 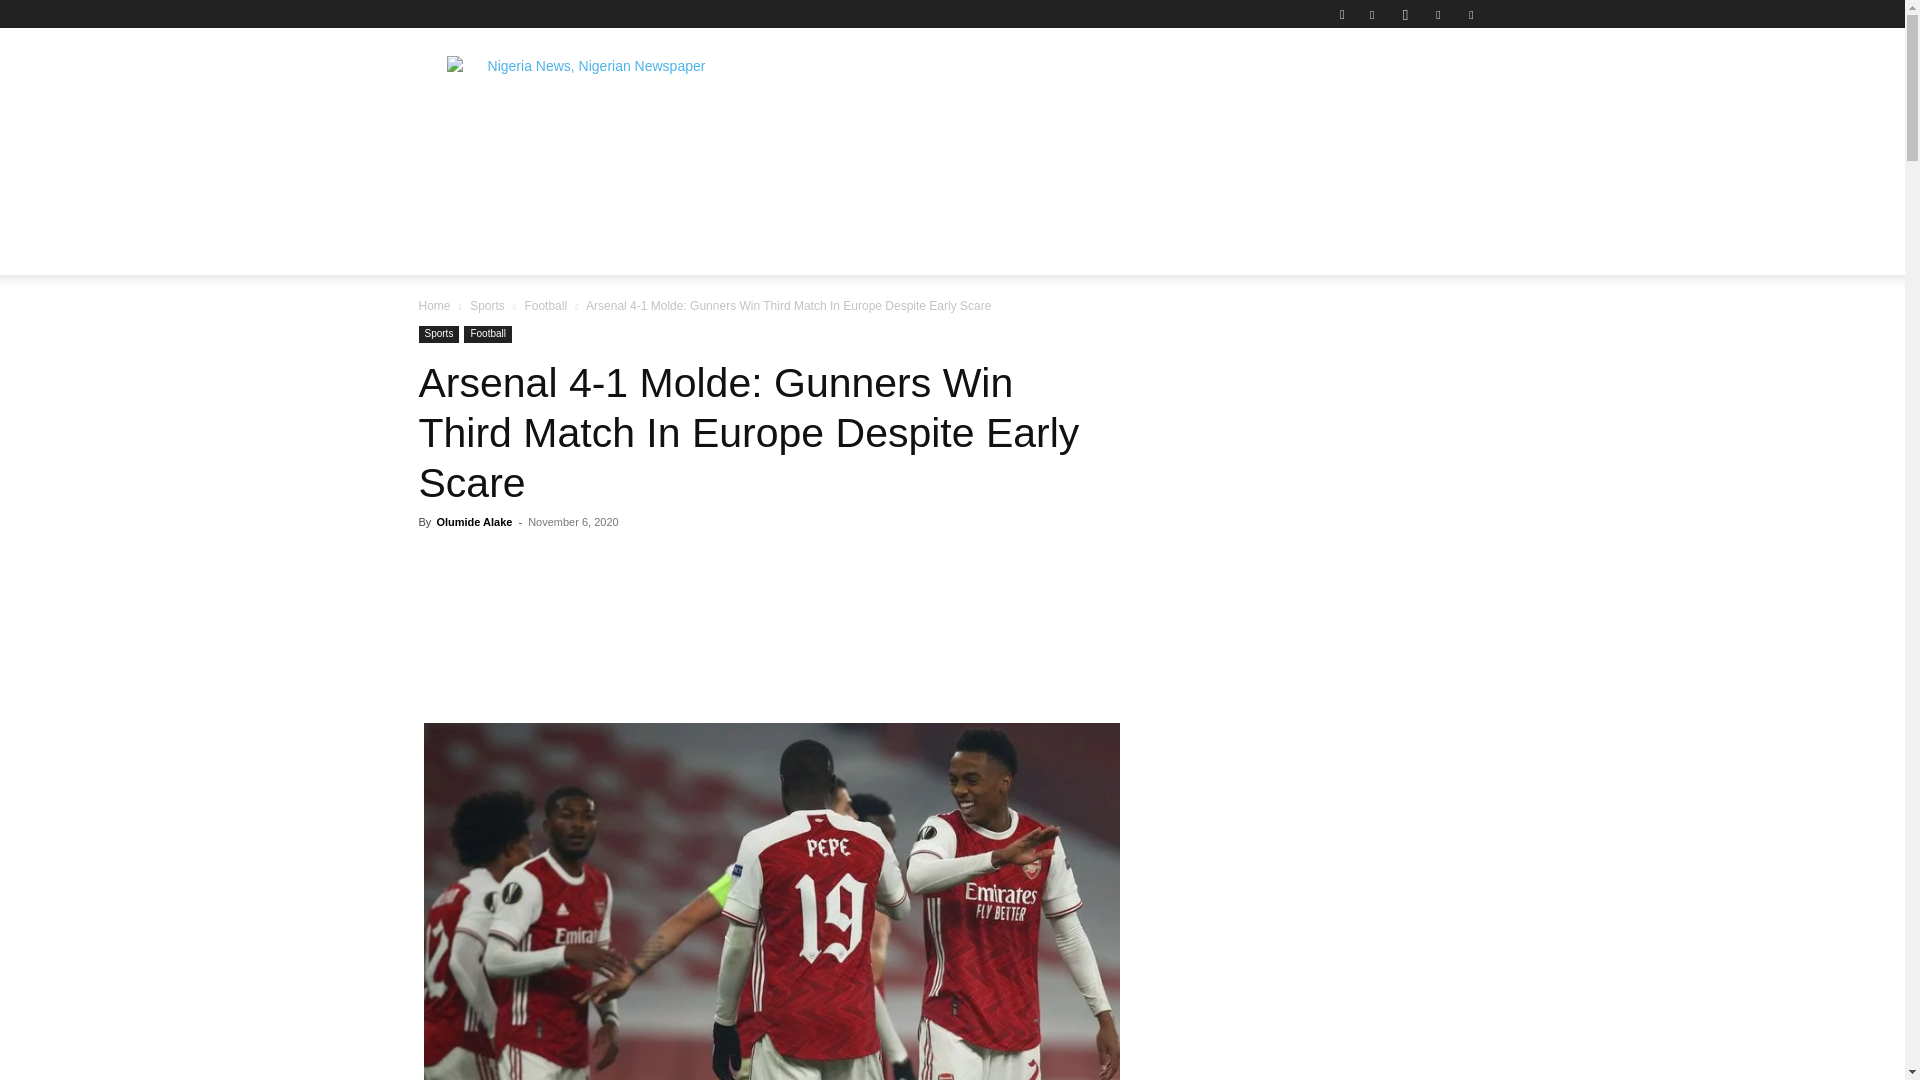 What do you see at coordinates (458, 184) in the screenshot?
I see `HOME` at bounding box center [458, 184].